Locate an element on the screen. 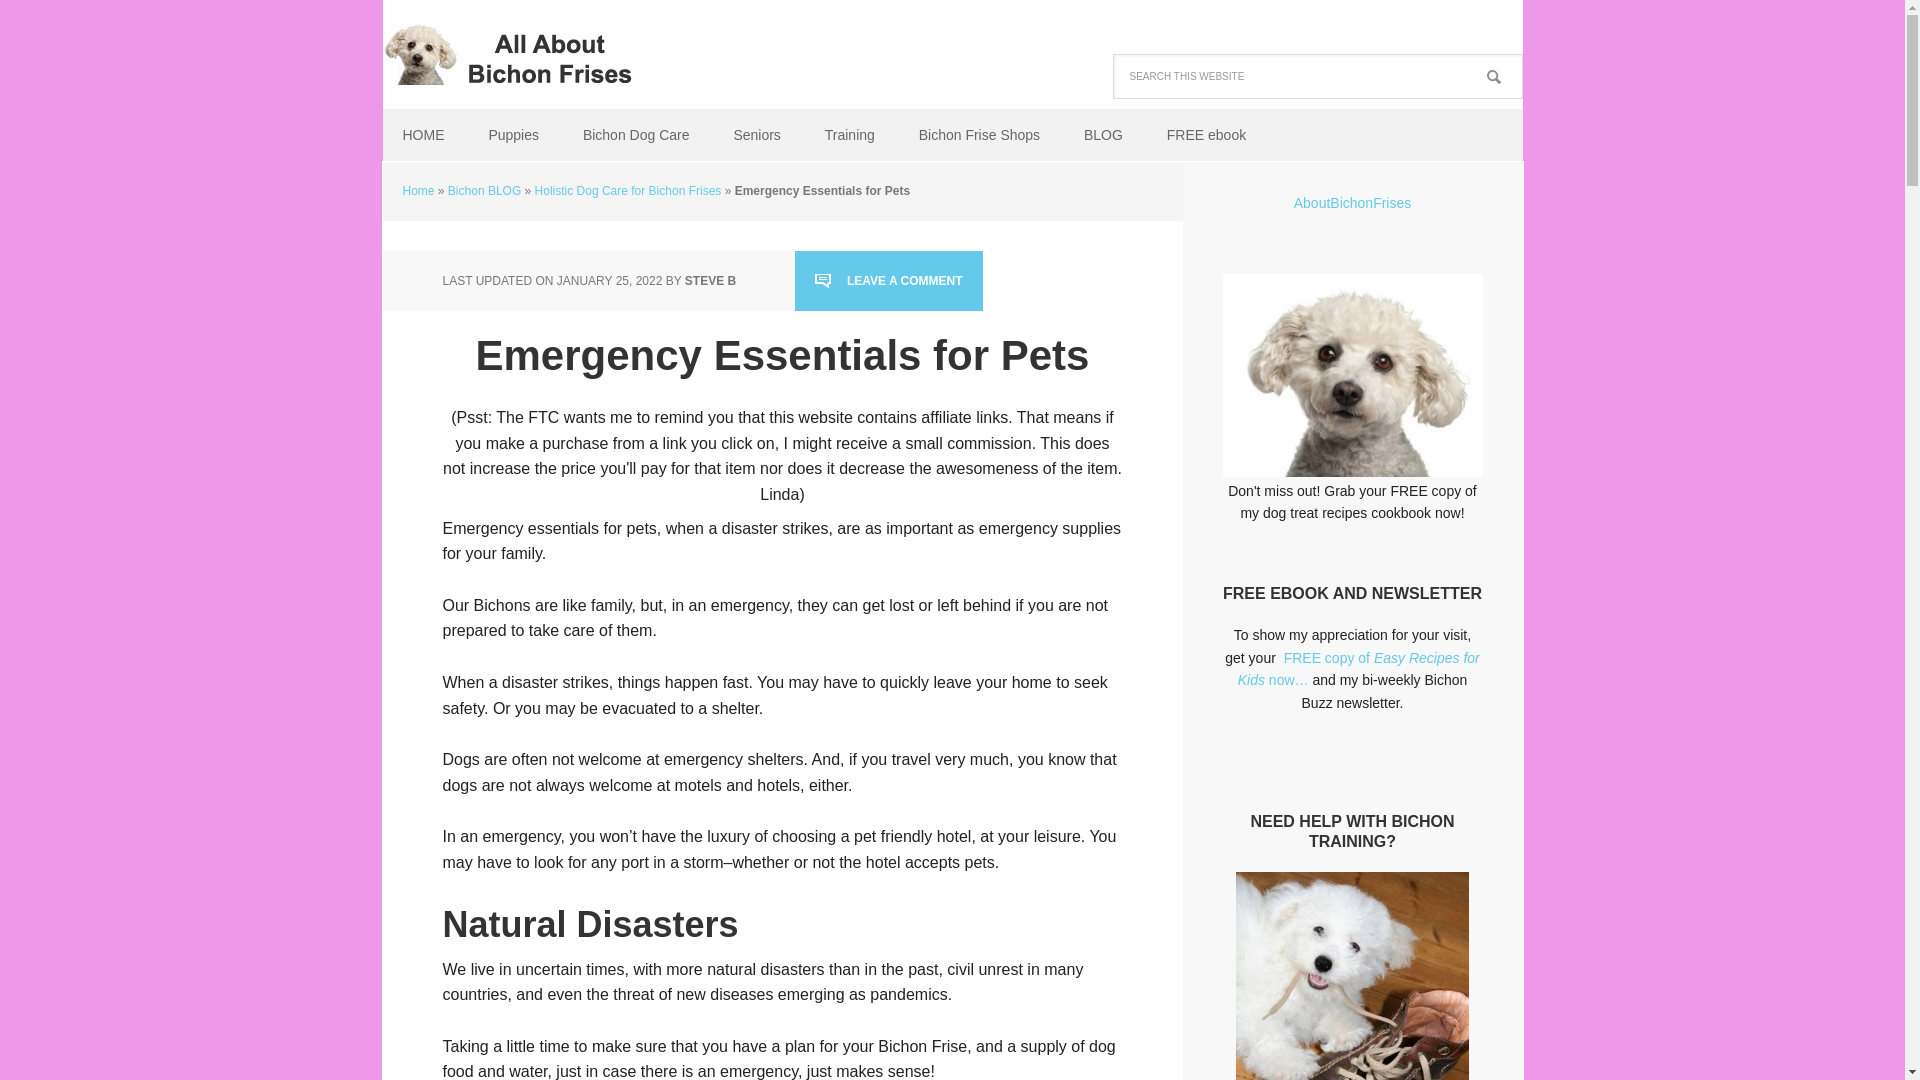 This screenshot has height=1080, width=1920. LEAVE A COMMENT is located at coordinates (888, 281).